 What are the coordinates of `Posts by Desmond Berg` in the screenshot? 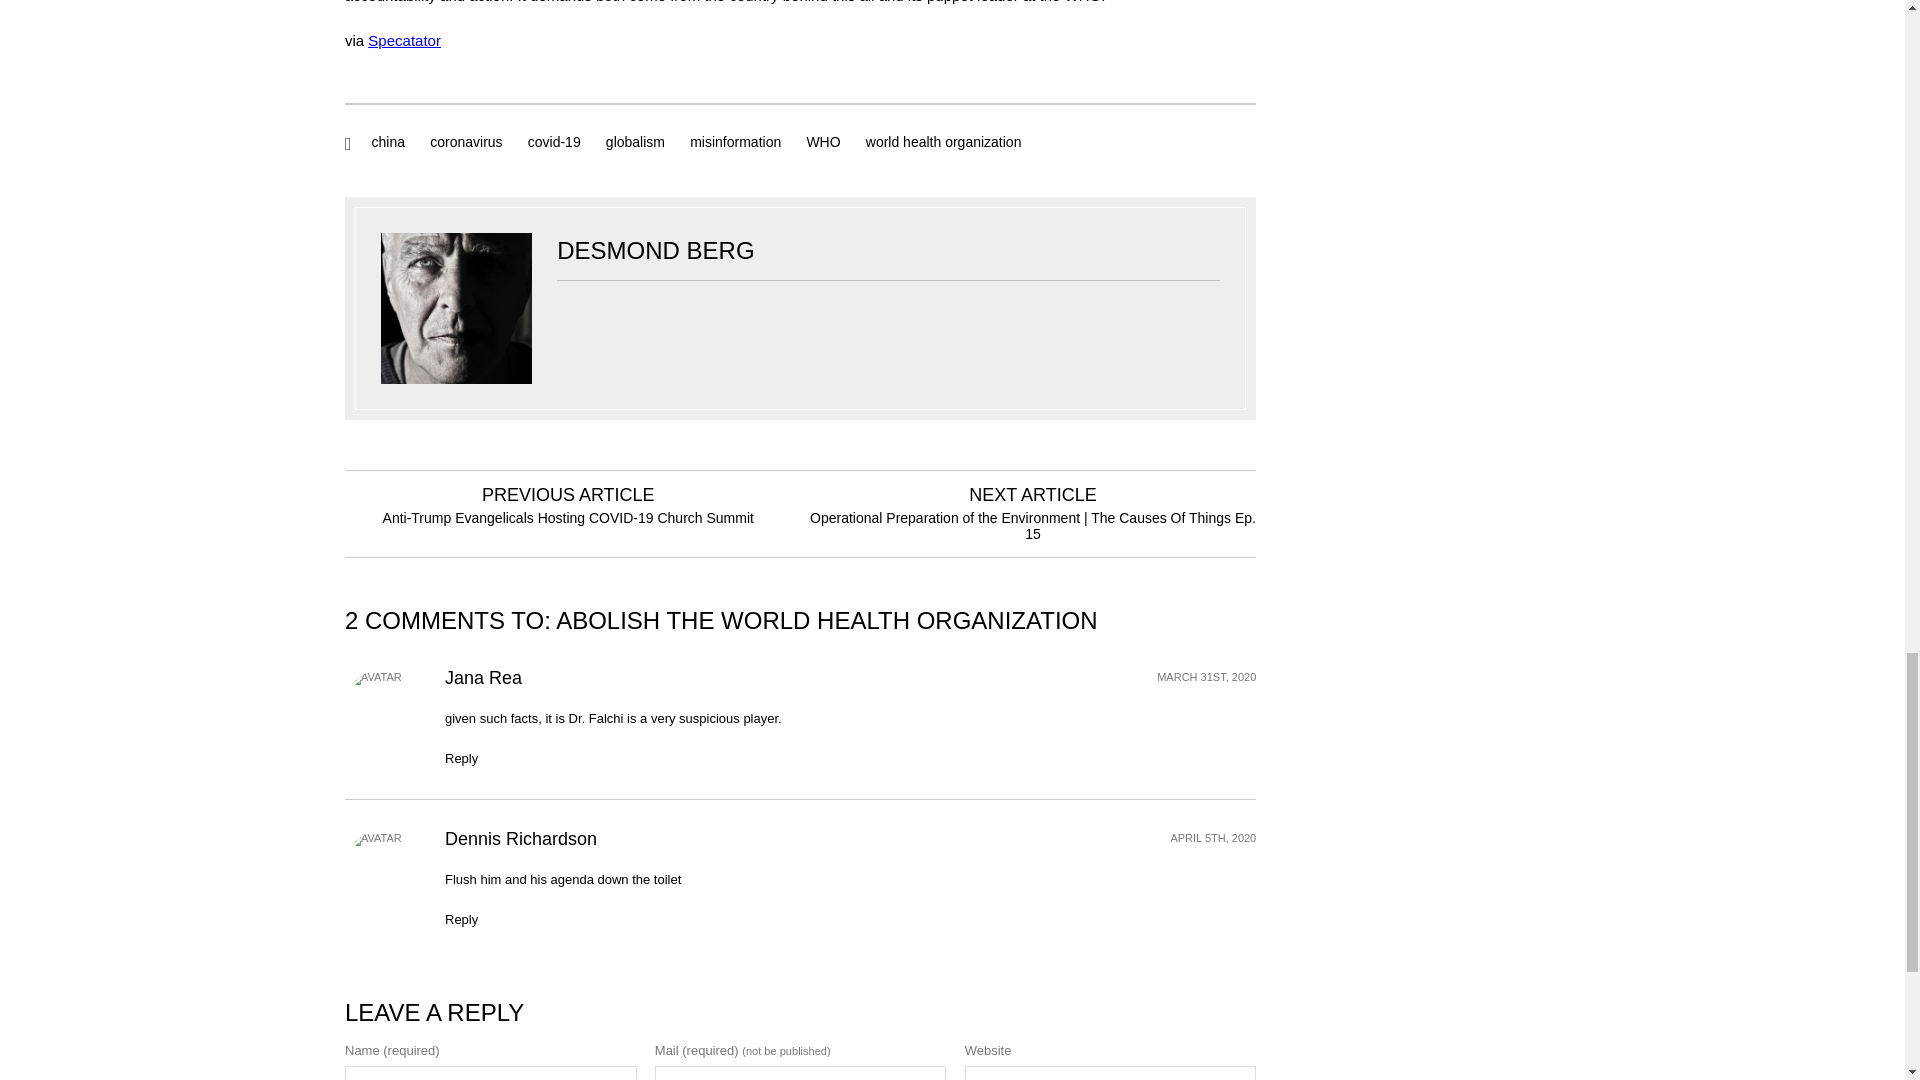 It's located at (655, 250).